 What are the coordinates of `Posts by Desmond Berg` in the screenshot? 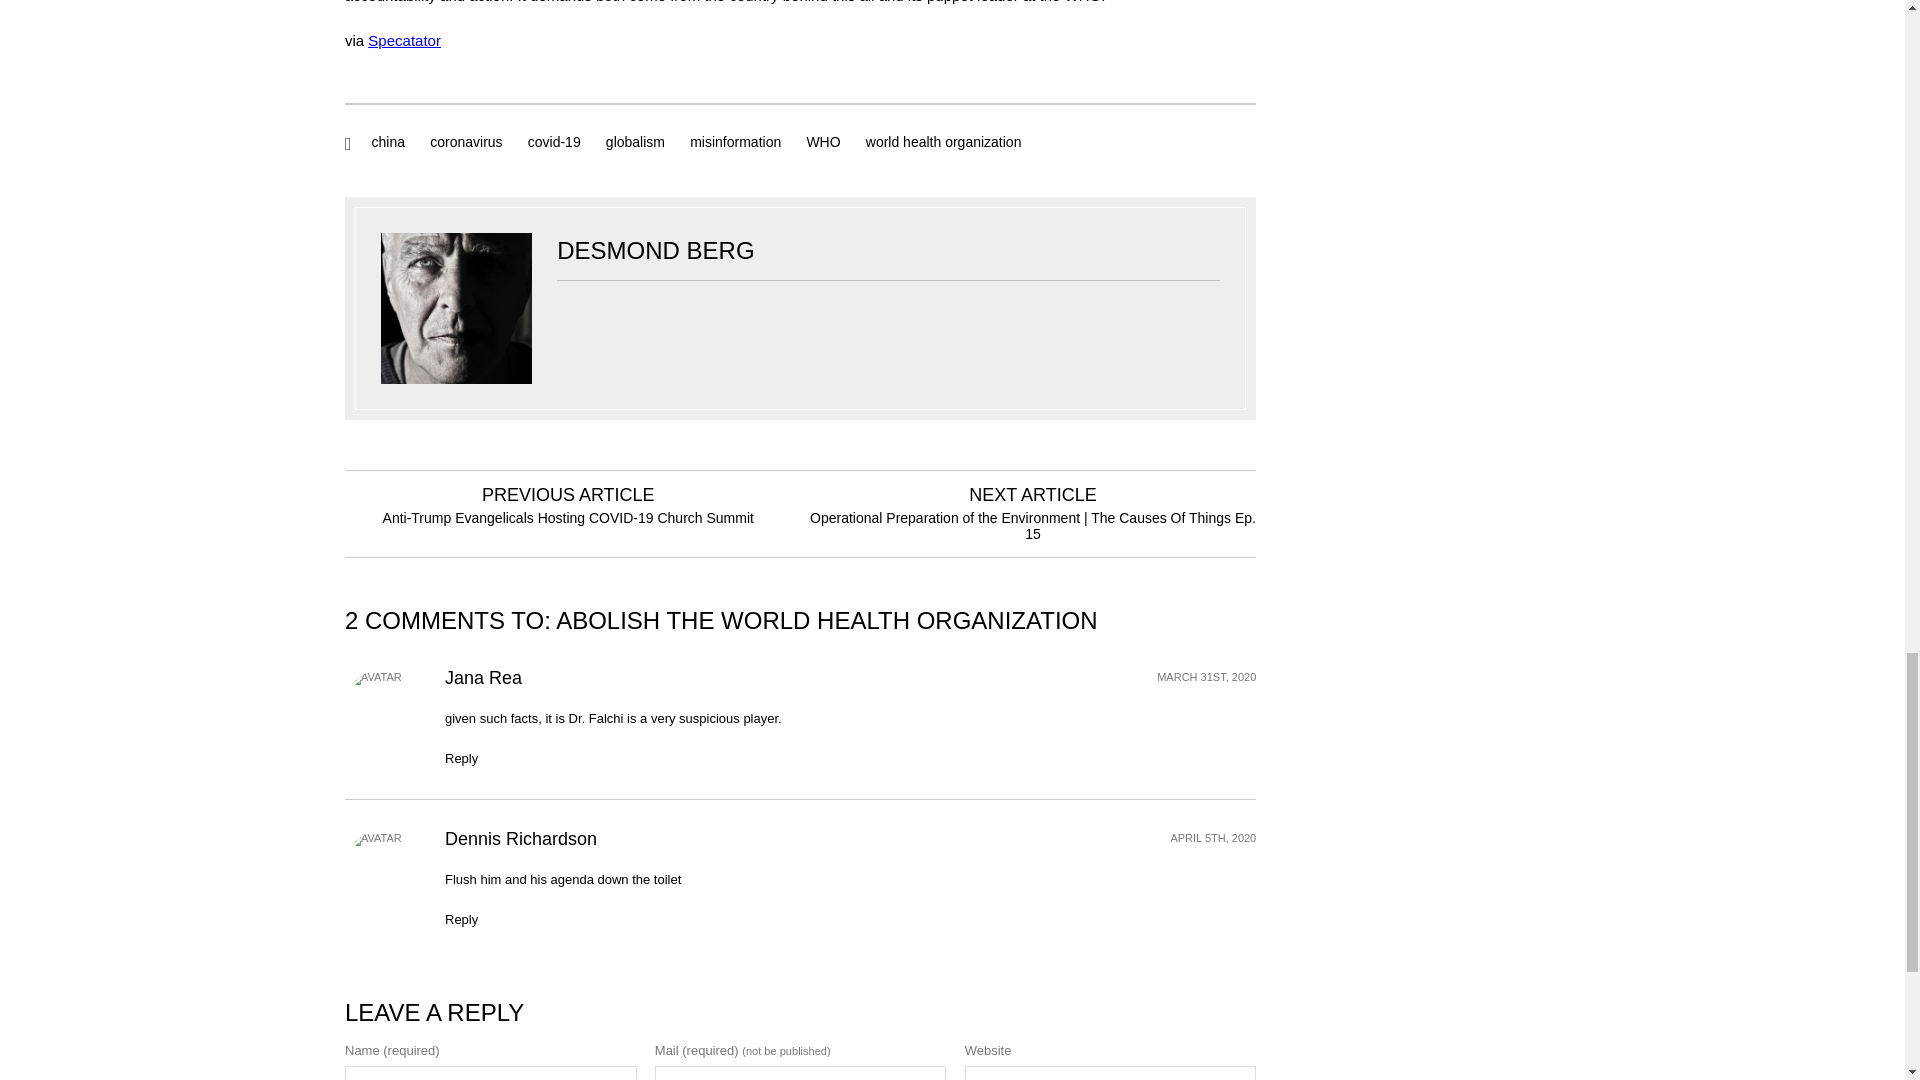 It's located at (655, 250).